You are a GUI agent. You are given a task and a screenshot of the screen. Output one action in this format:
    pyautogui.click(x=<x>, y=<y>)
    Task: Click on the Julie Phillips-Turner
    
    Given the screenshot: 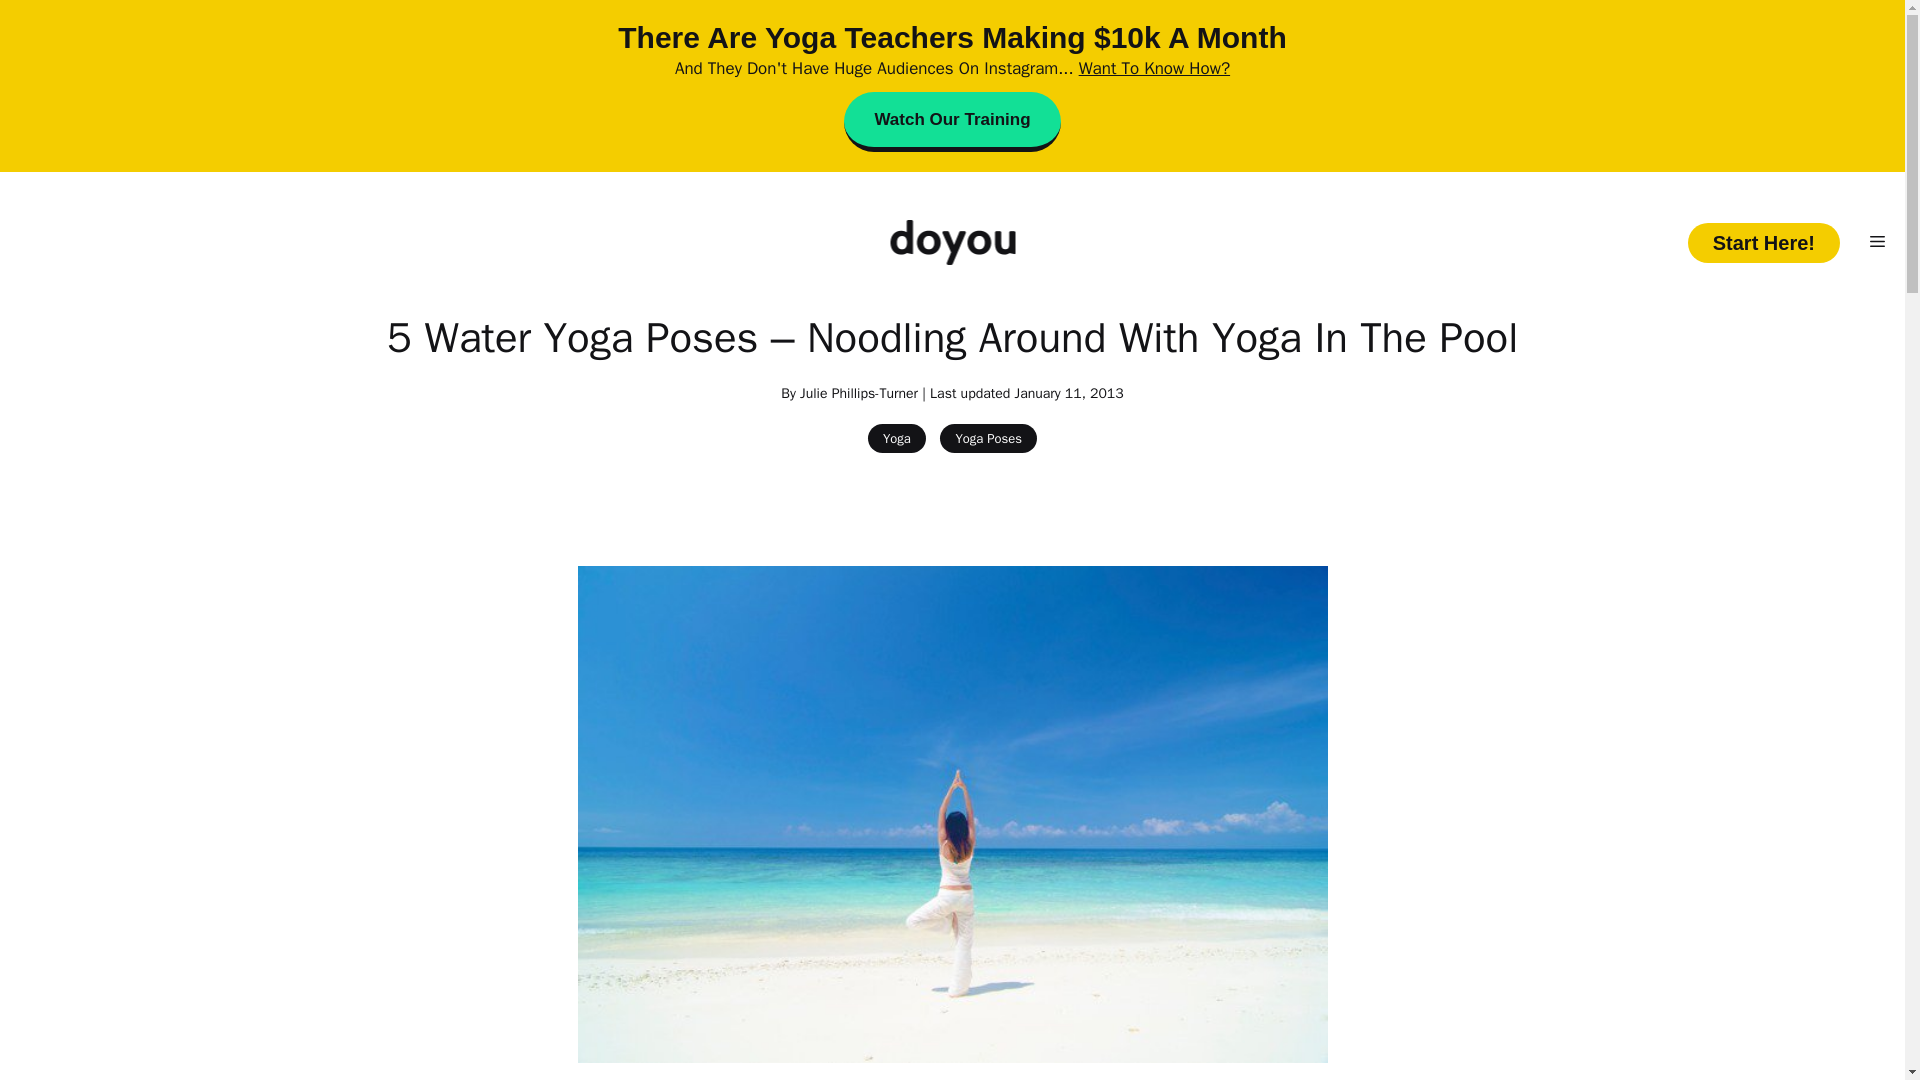 What is the action you would take?
    pyautogui.click(x=858, y=392)
    